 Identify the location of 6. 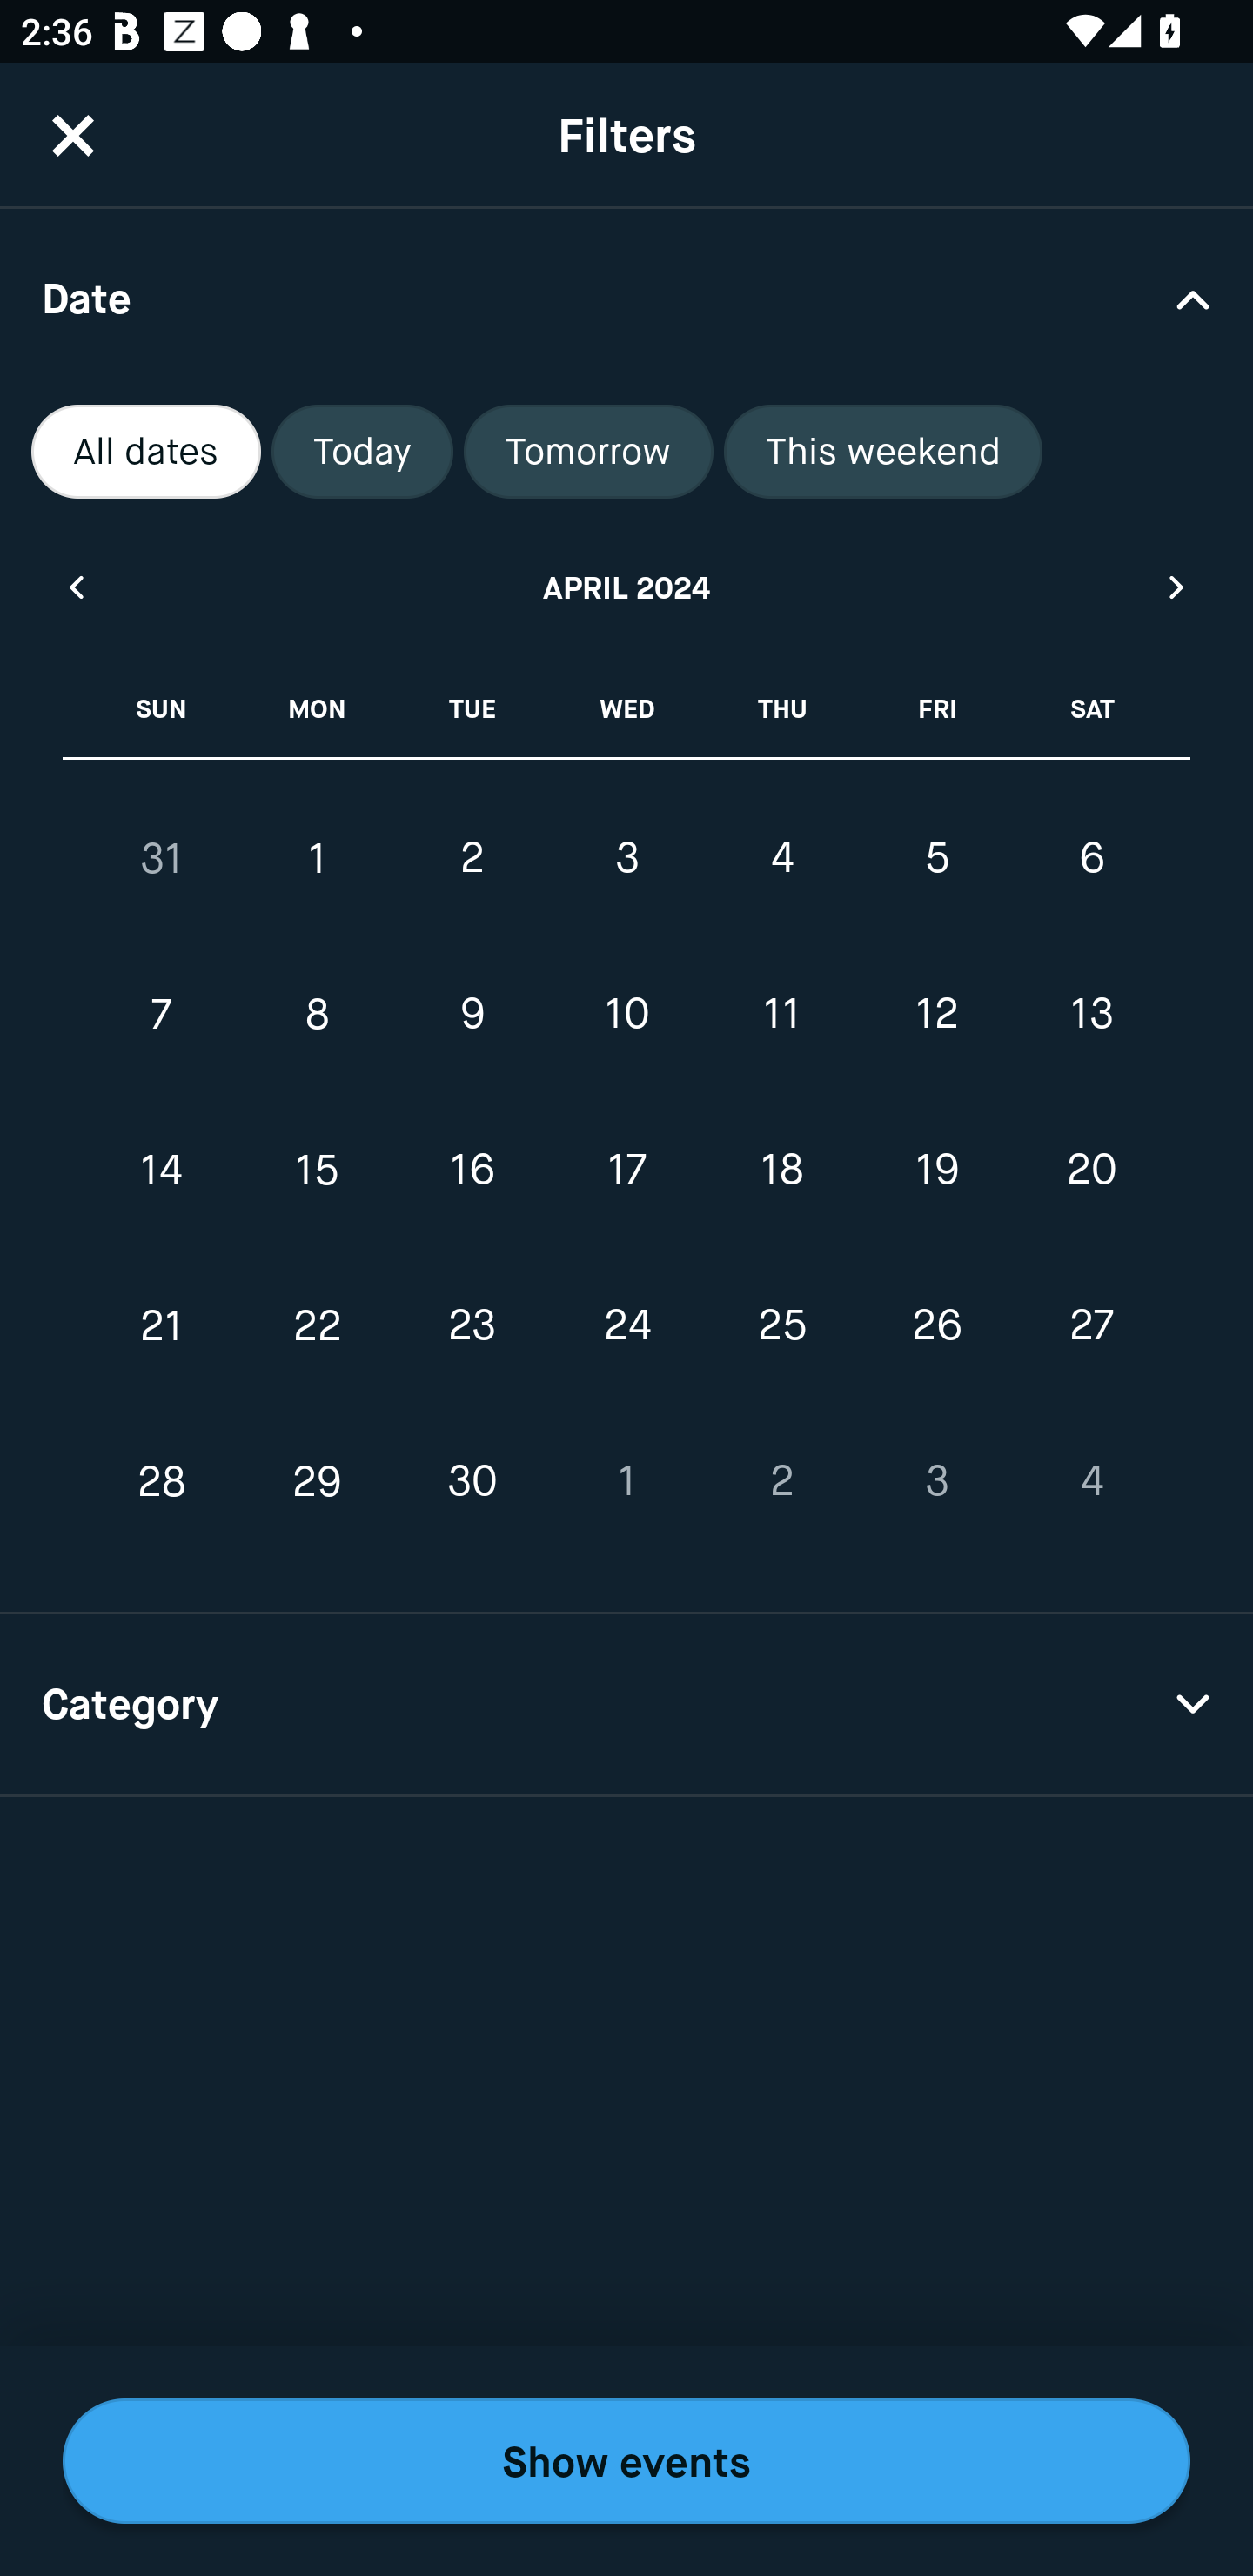
(1091, 857).